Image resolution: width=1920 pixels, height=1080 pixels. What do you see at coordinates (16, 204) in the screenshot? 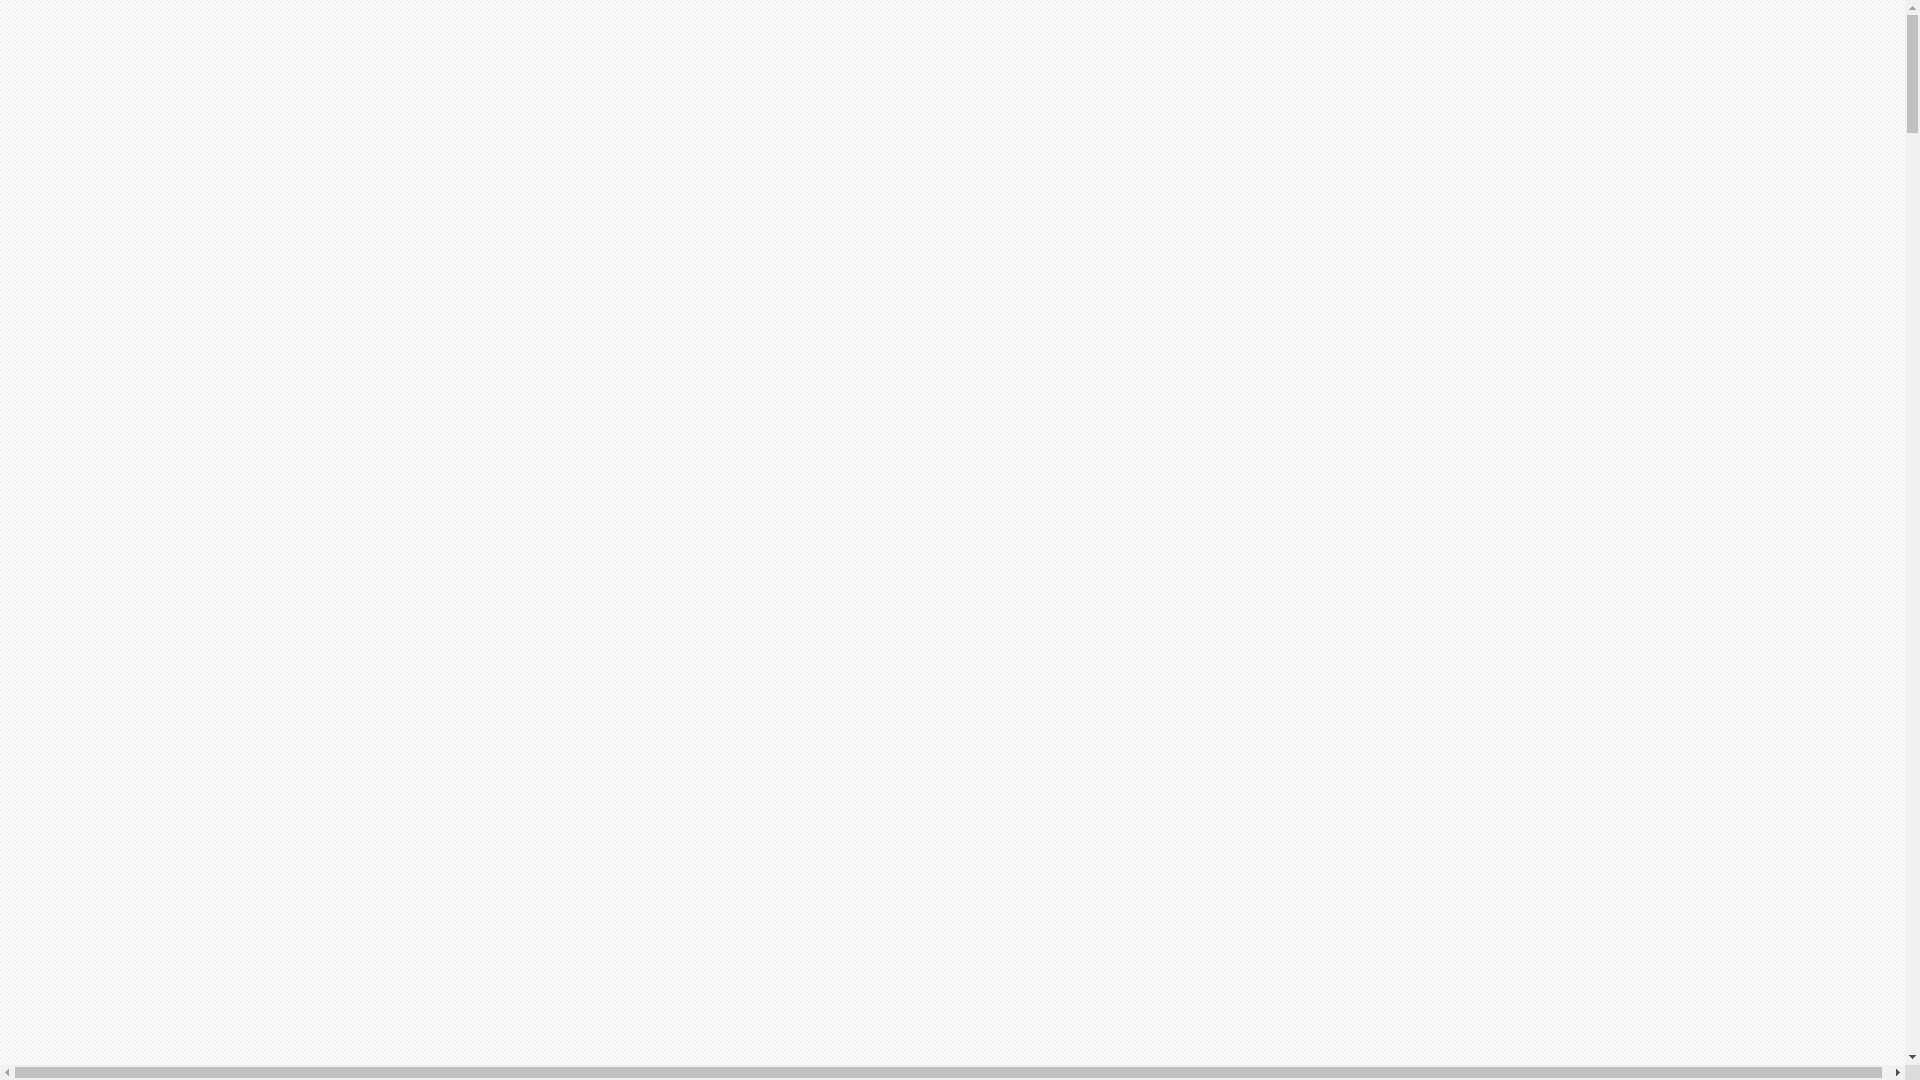
I see `Menu` at bounding box center [16, 204].